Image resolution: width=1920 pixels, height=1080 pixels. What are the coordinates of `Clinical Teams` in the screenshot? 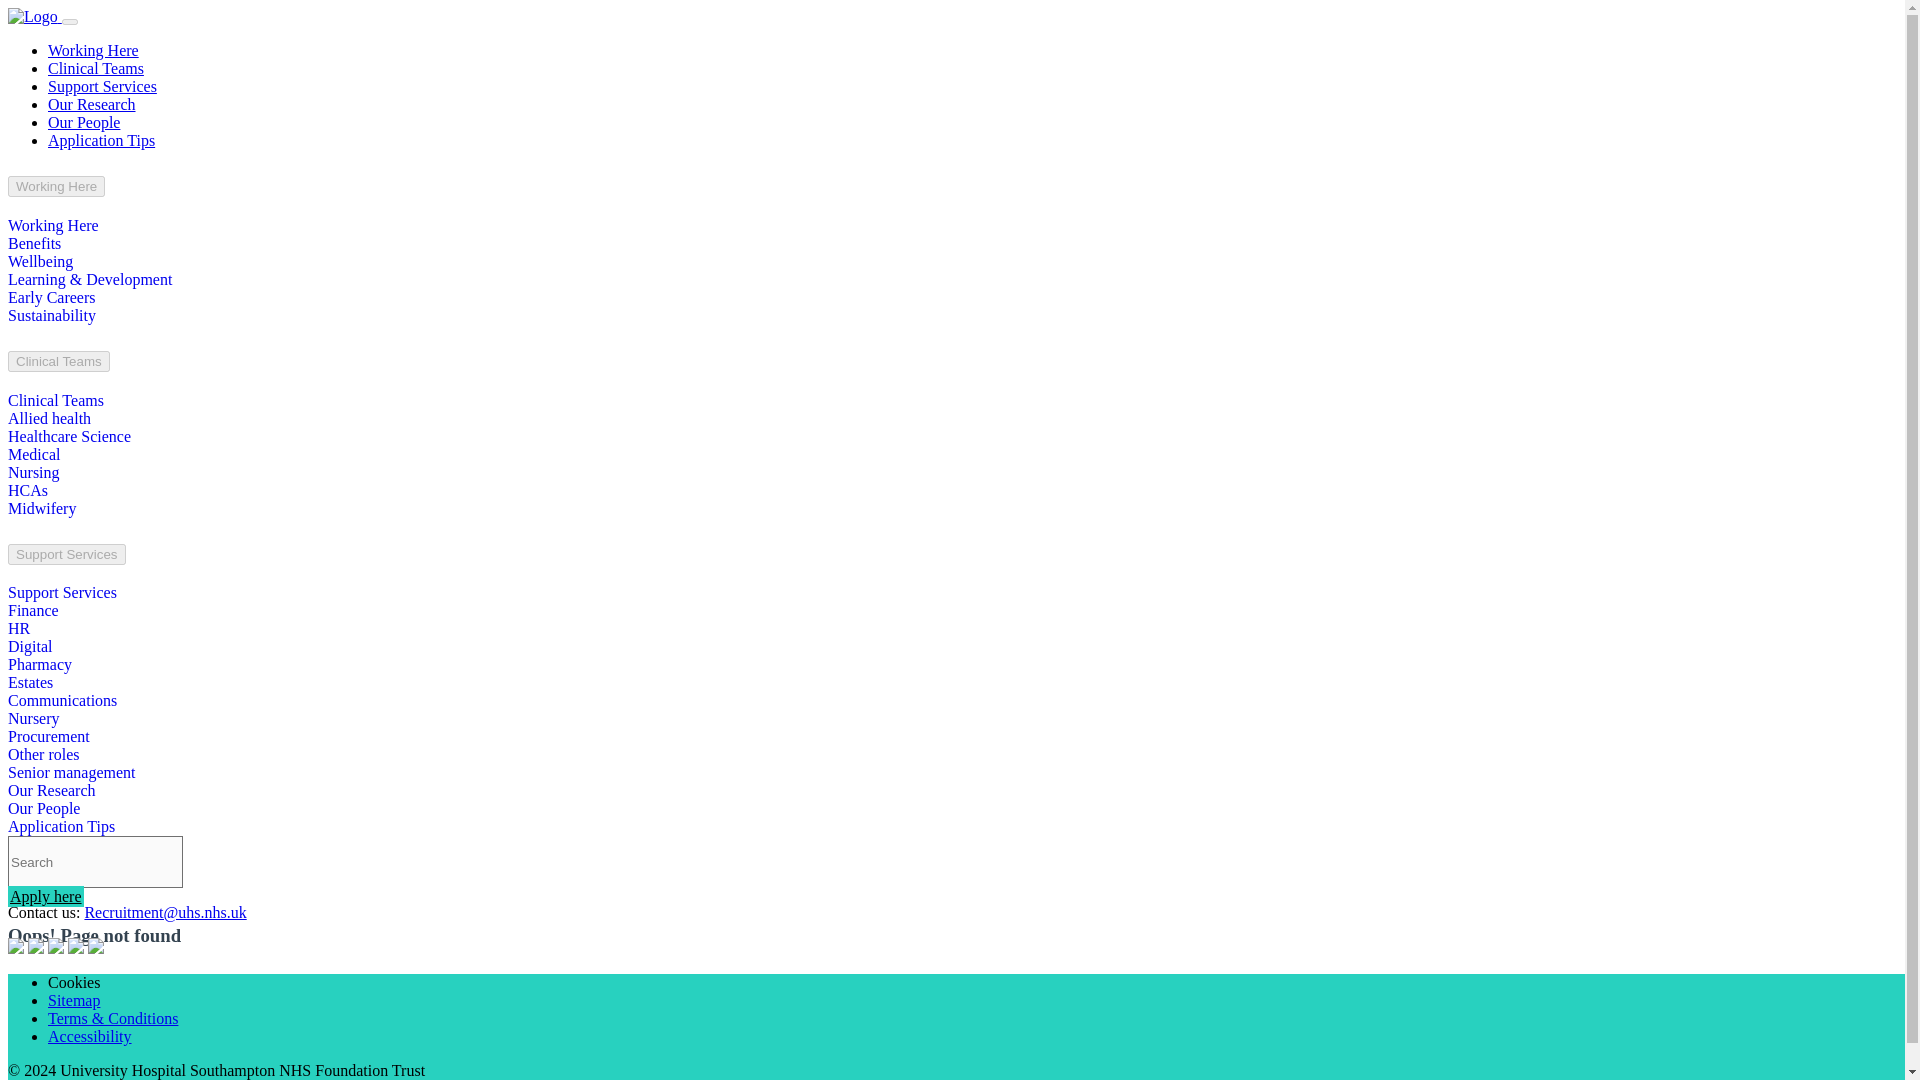 It's located at (58, 361).